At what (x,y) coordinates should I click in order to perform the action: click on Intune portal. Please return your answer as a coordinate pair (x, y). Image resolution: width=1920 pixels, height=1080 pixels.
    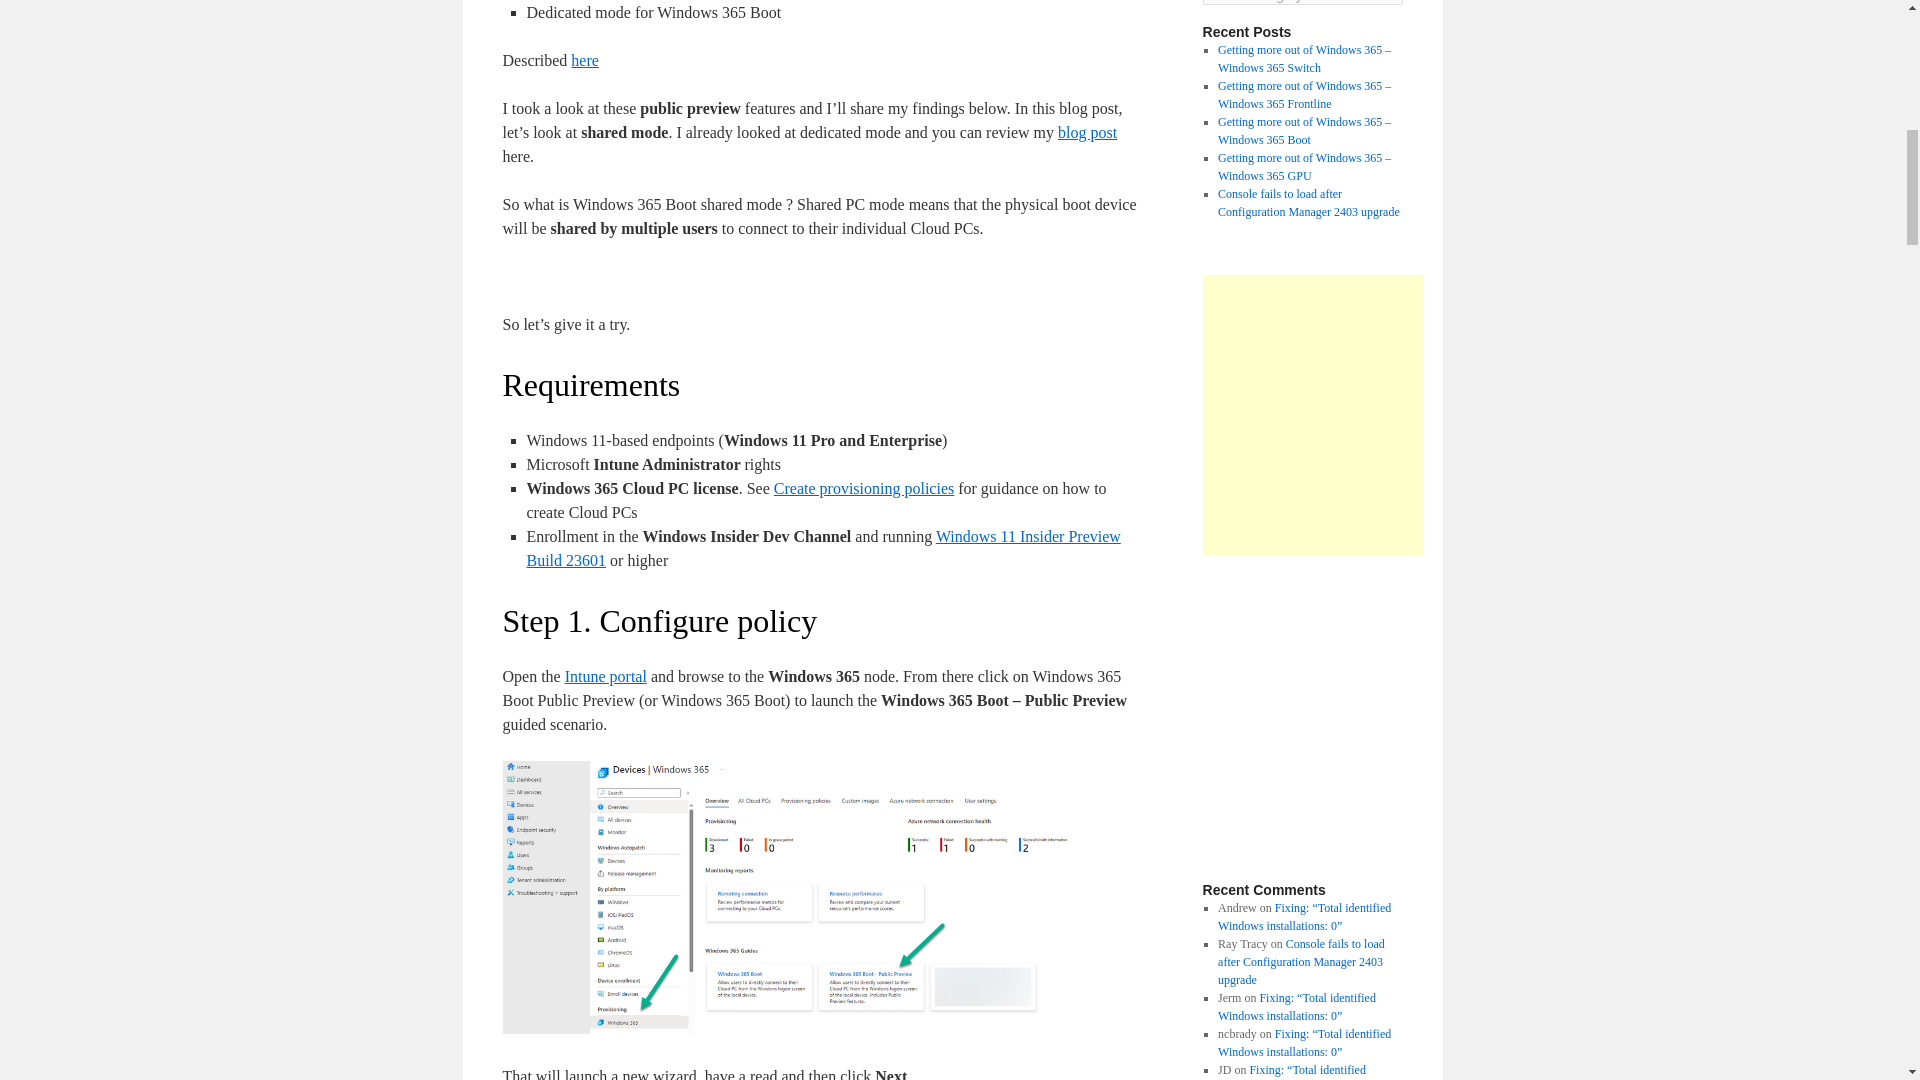
    Looking at the image, I should click on (606, 676).